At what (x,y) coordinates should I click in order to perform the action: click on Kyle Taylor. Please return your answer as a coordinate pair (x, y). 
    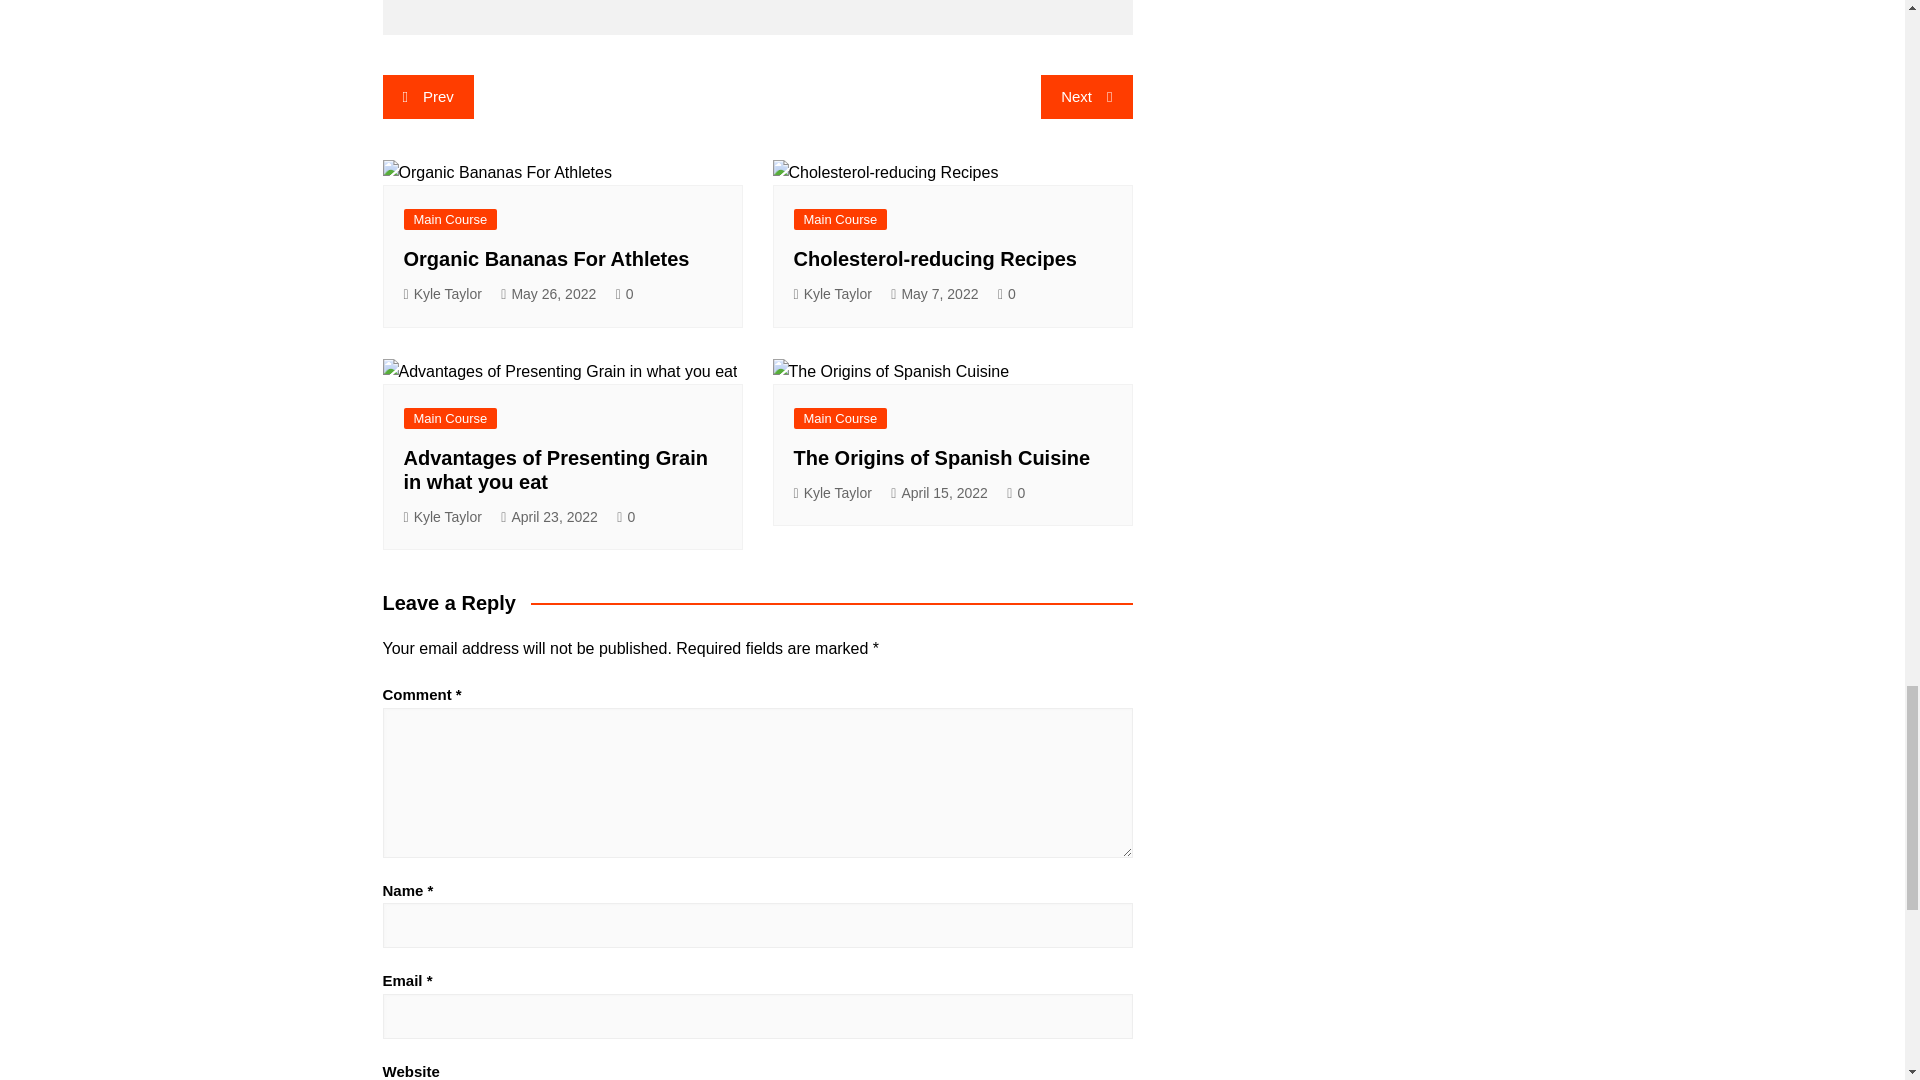
    Looking at the image, I should click on (832, 294).